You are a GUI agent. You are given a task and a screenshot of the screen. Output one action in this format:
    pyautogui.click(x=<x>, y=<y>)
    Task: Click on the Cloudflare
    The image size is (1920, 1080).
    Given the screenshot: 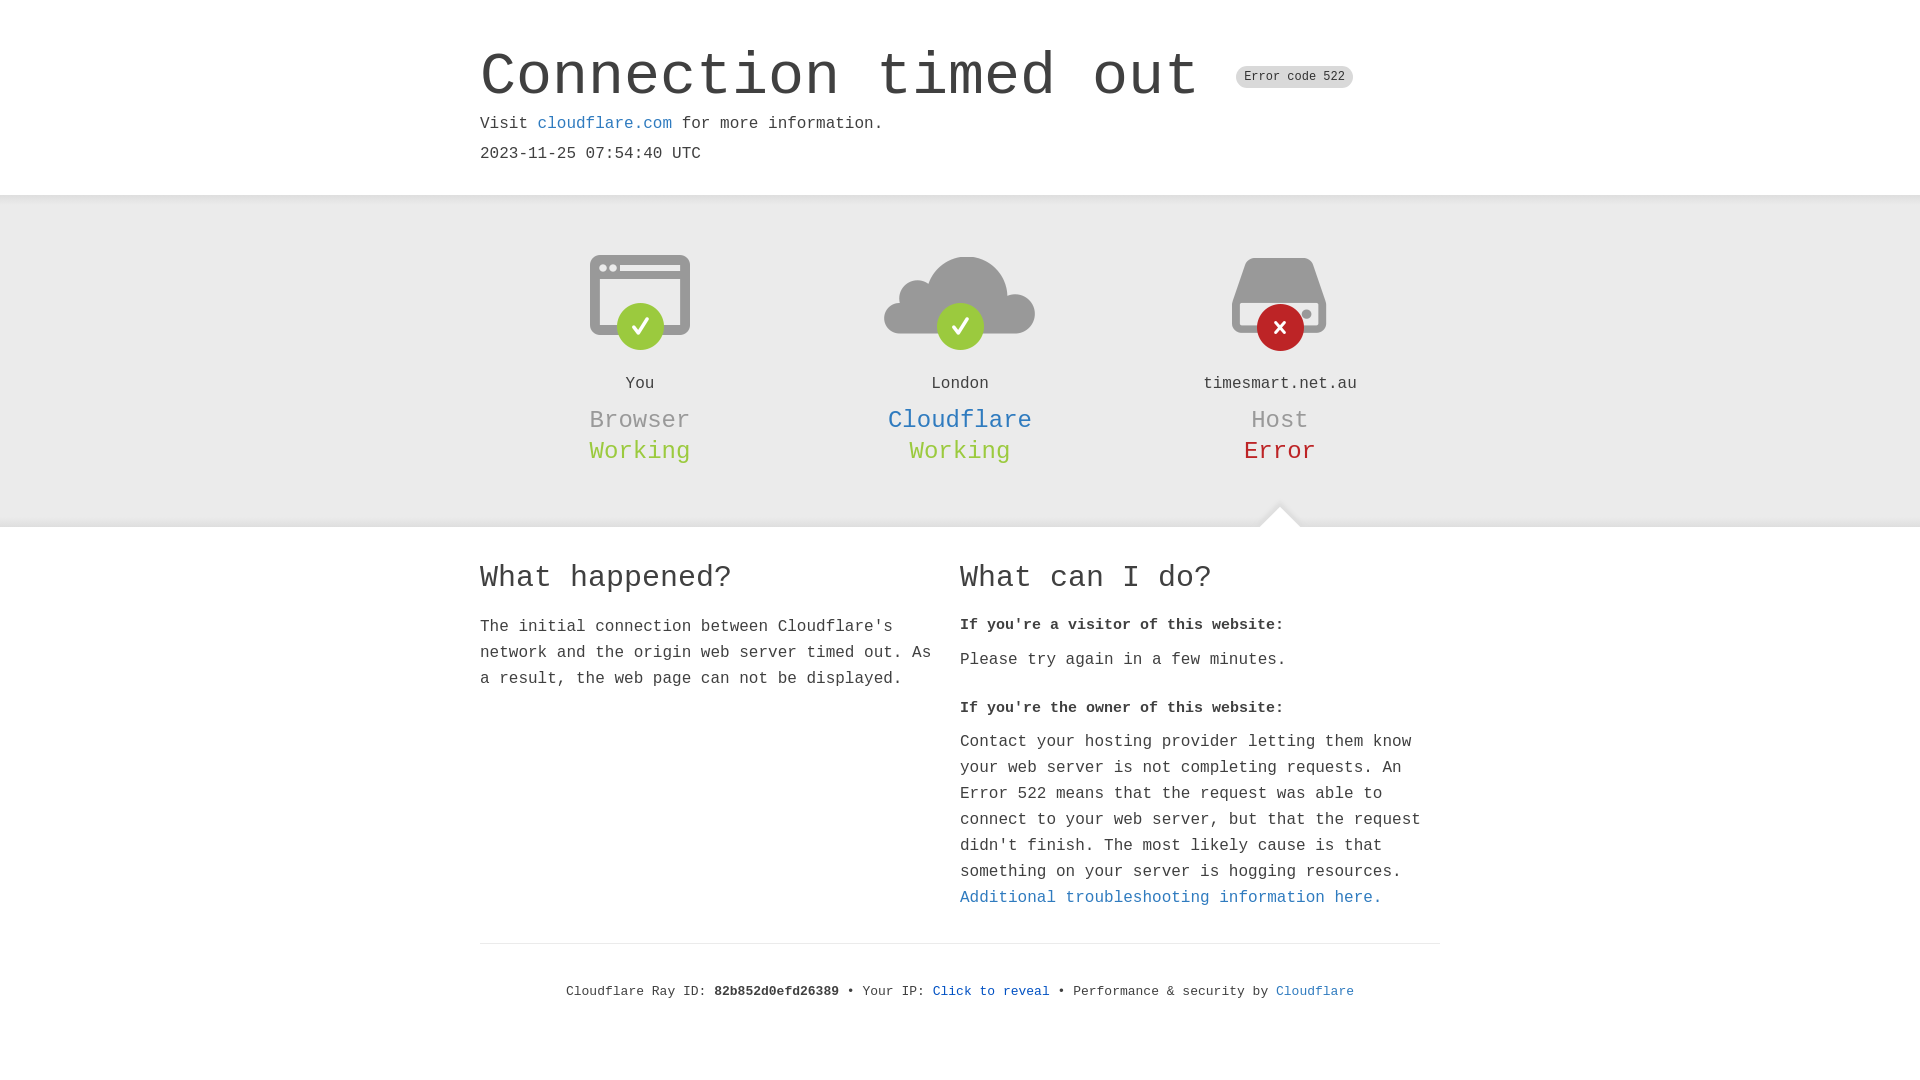 What is the action you would take?
    pyautogui.click(x=960, y=420)
    